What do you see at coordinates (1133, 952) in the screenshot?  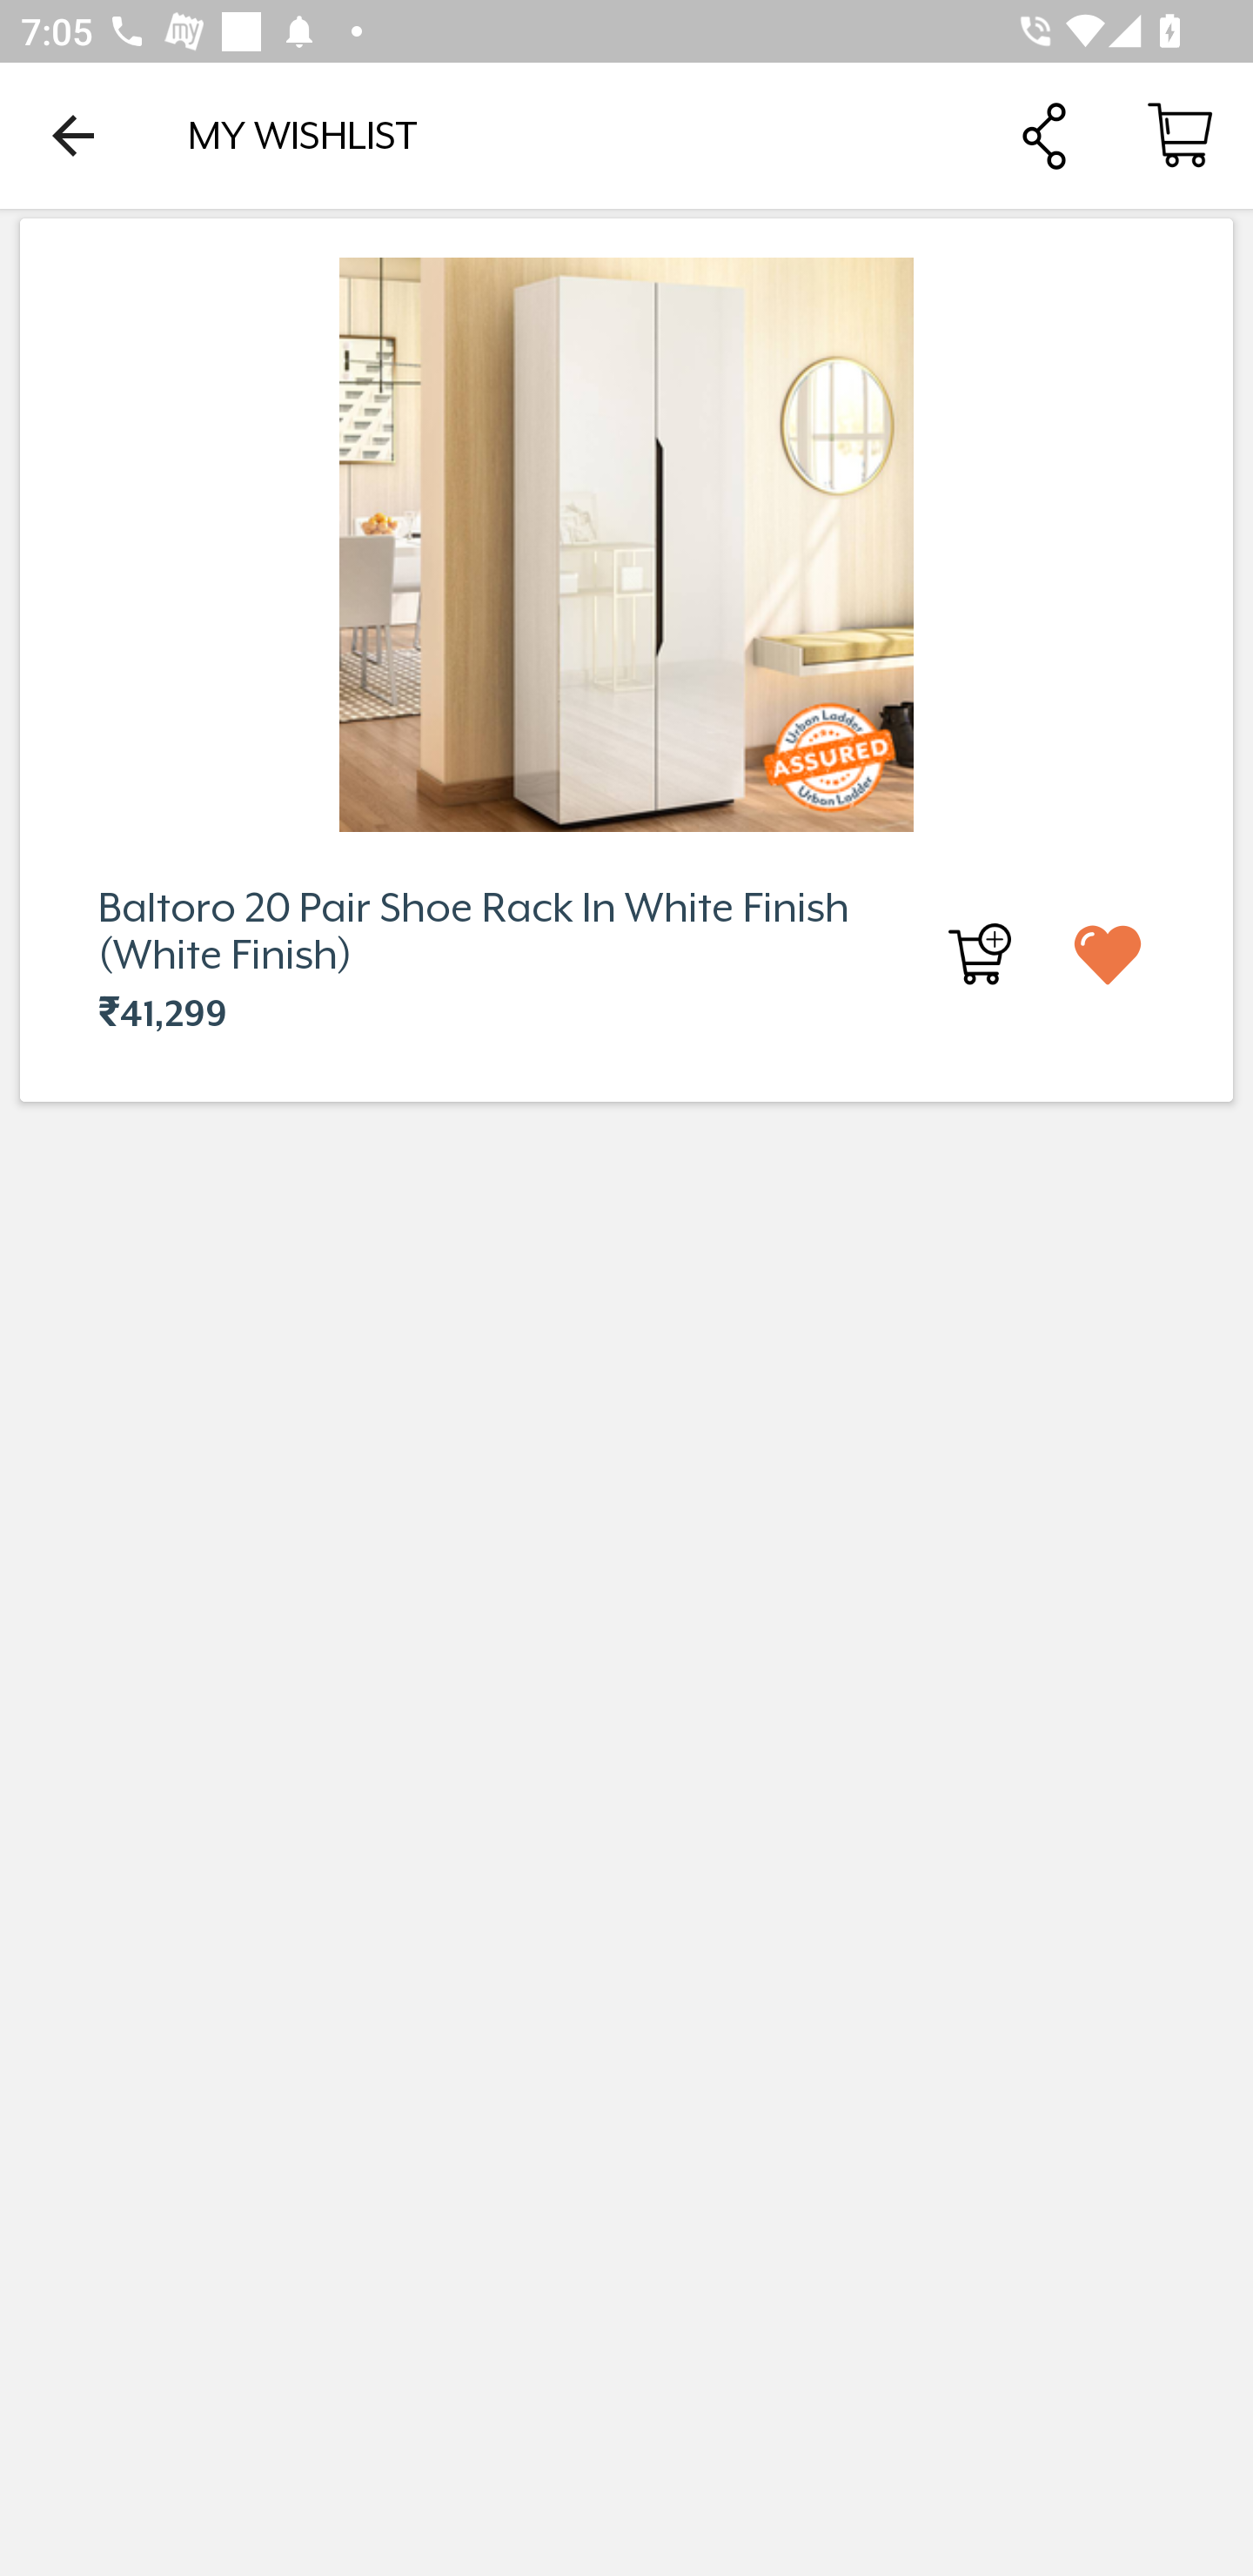 I see `` at bounding box center [1133, 952].